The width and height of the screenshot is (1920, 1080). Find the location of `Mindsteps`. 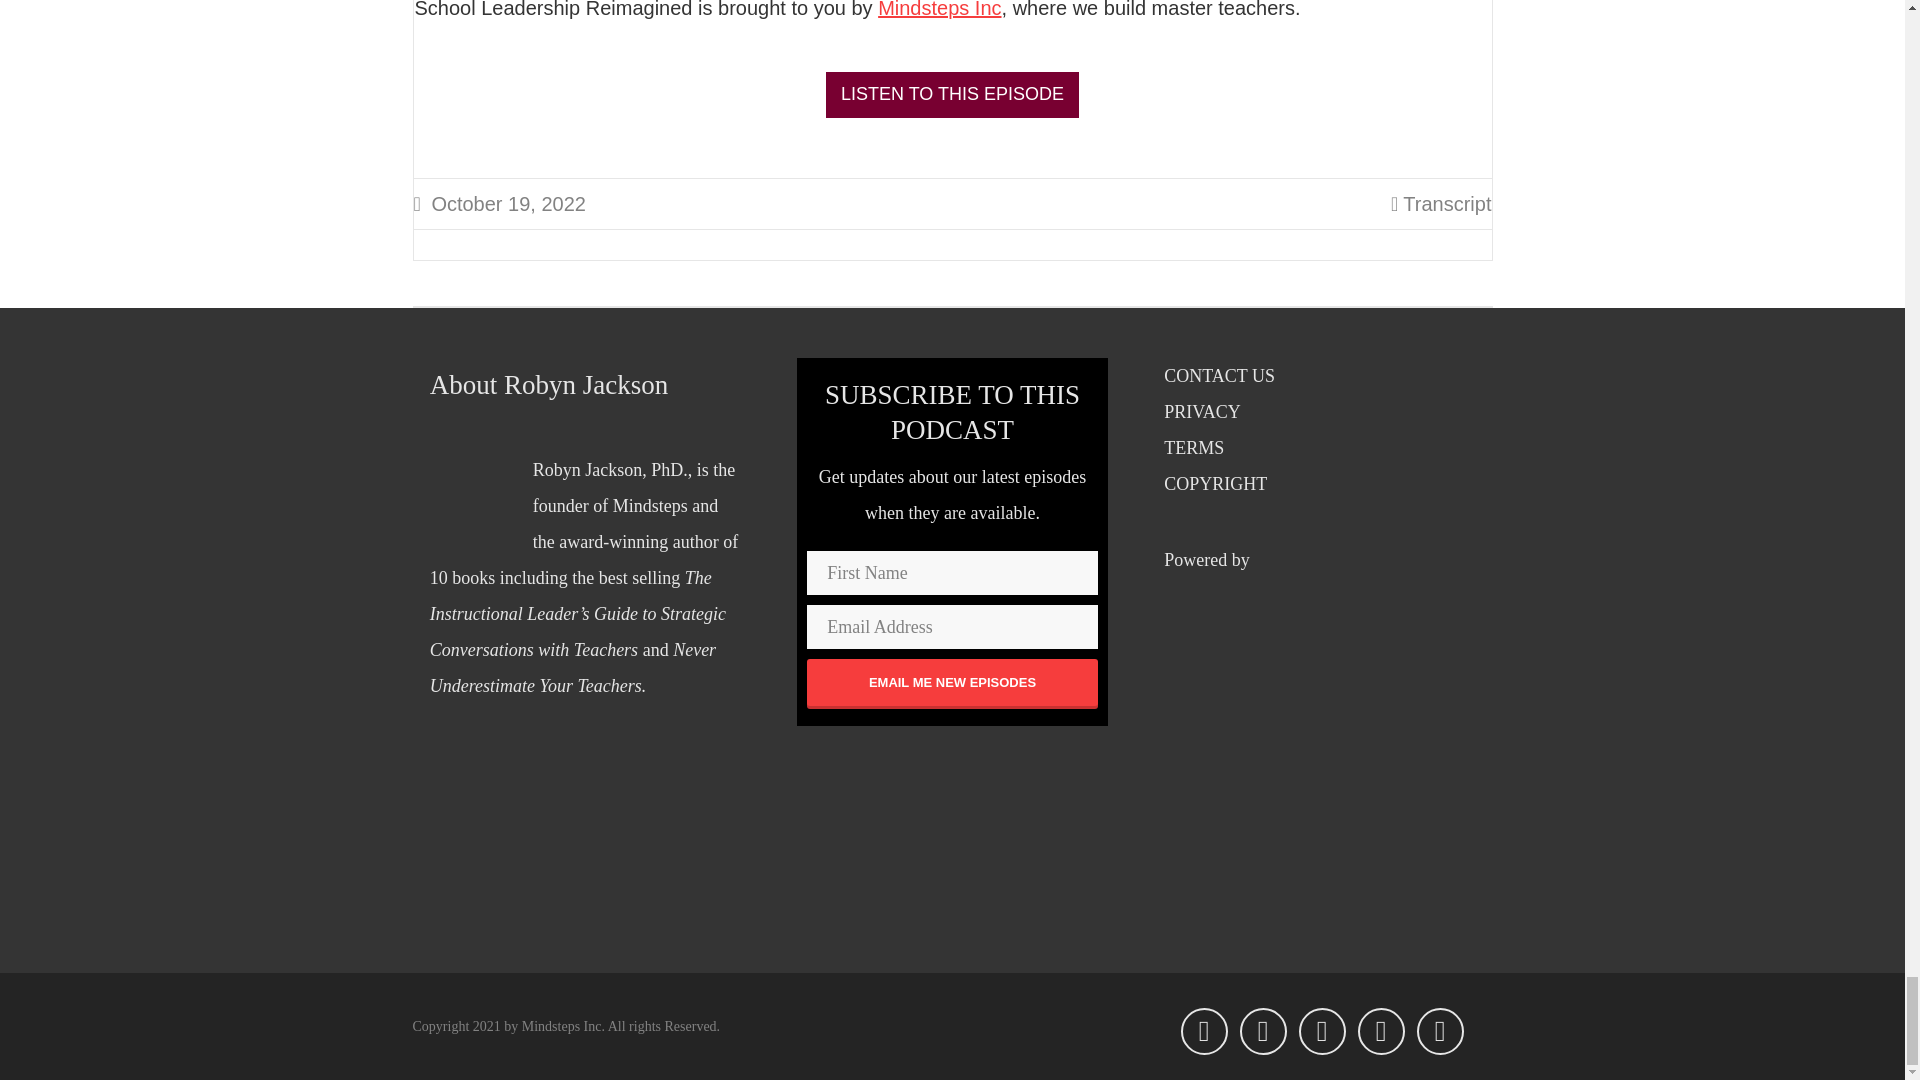

Mindsteps is located at coordinates (650, 506).